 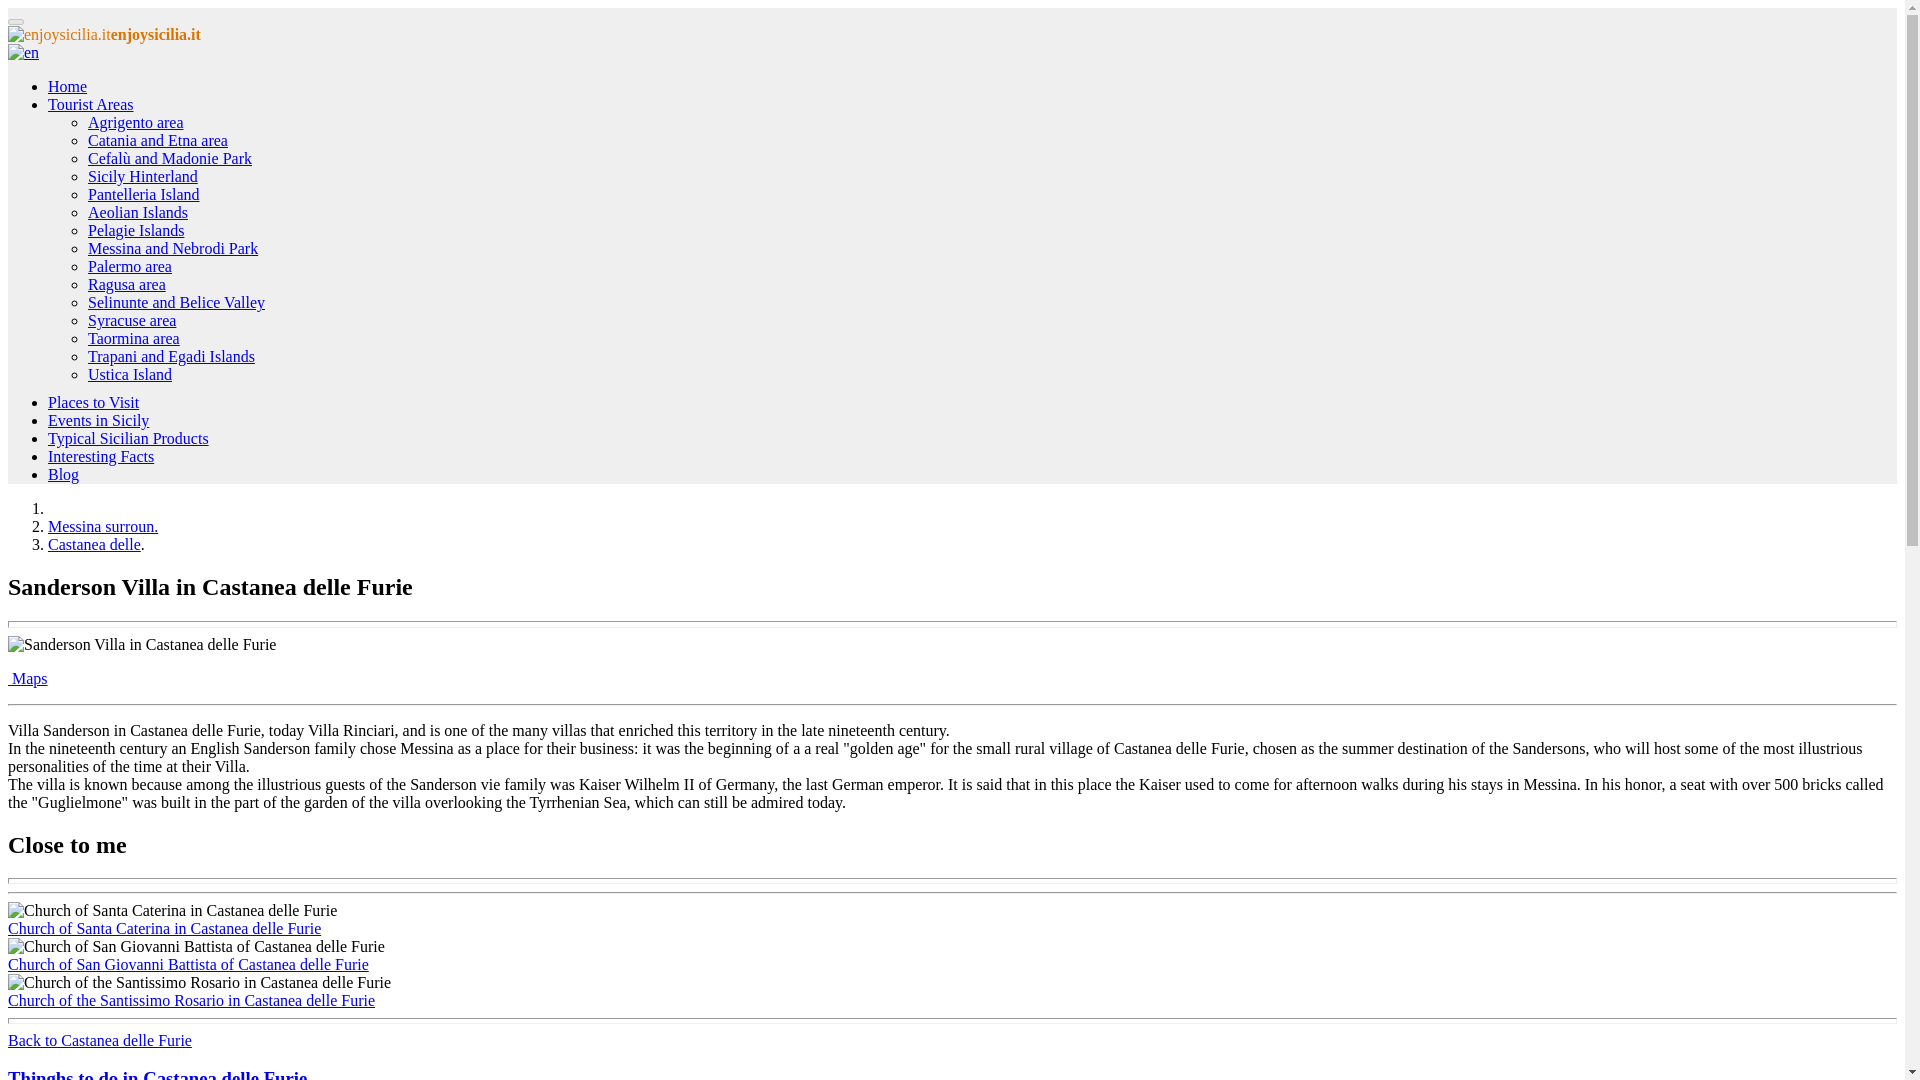 I want to click on Events in Sicily, so click(x=98, y=420).